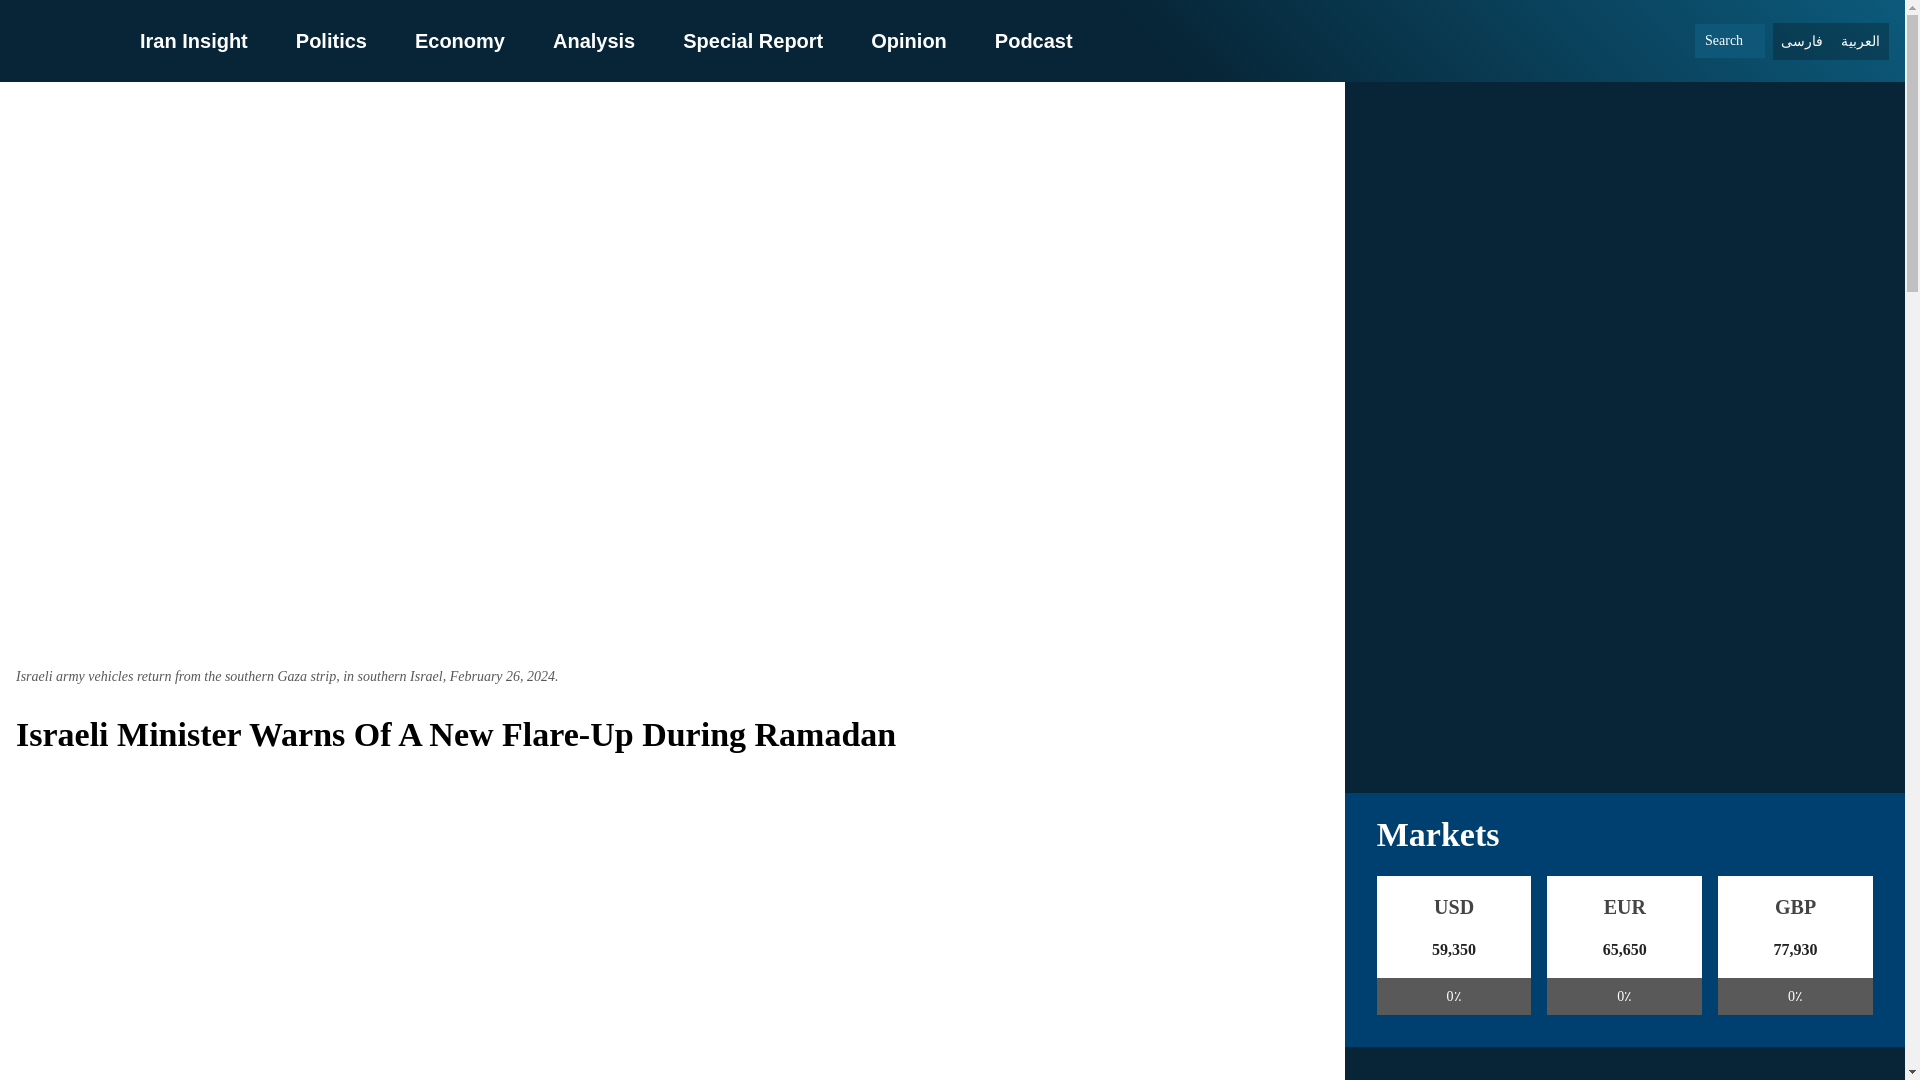  I want to click on Economy, so click(459, 40).